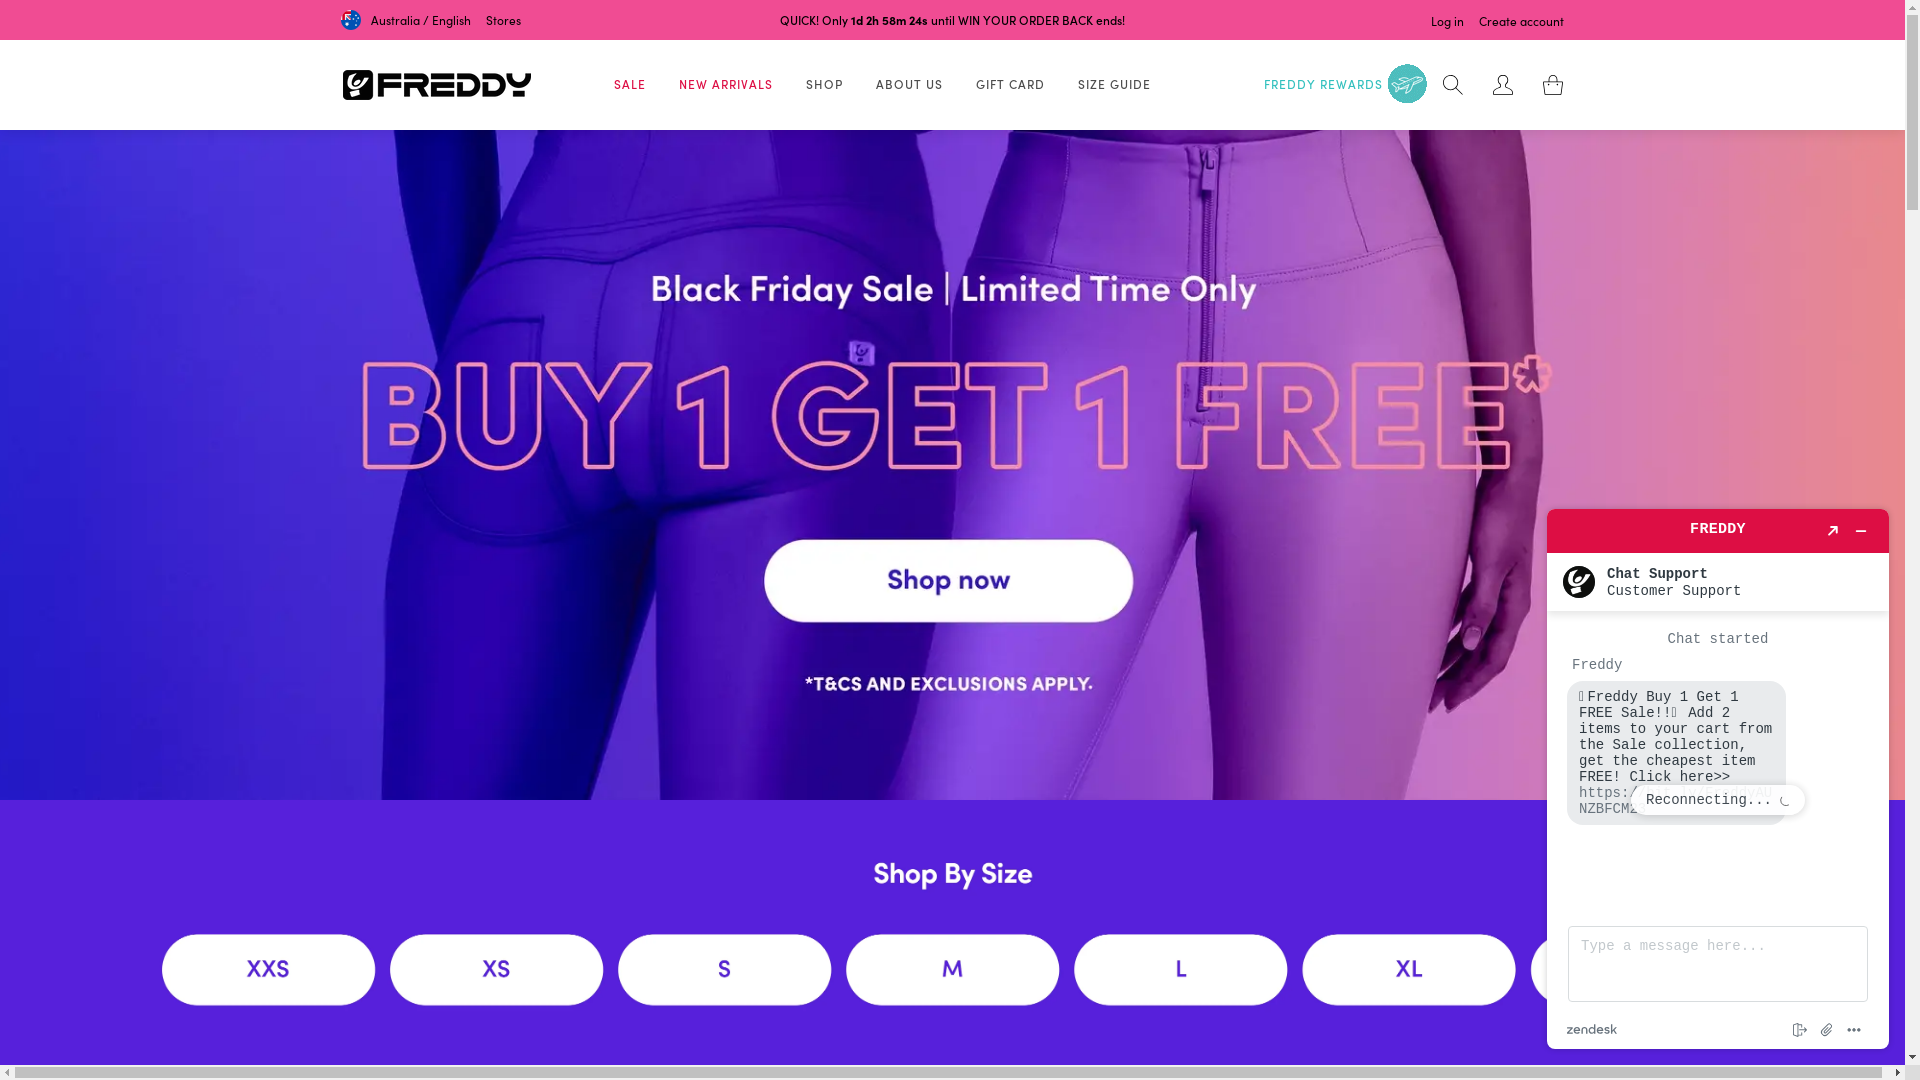 The width and height of the screenshot is (1920, 1080). What do you see at coordinates (952, 20) in the screenshot?
I see `QUICK! Only 1d 2h 58m 37s until WIN YOUR ORDER BACK ends!` at bounding box center [952, 20].